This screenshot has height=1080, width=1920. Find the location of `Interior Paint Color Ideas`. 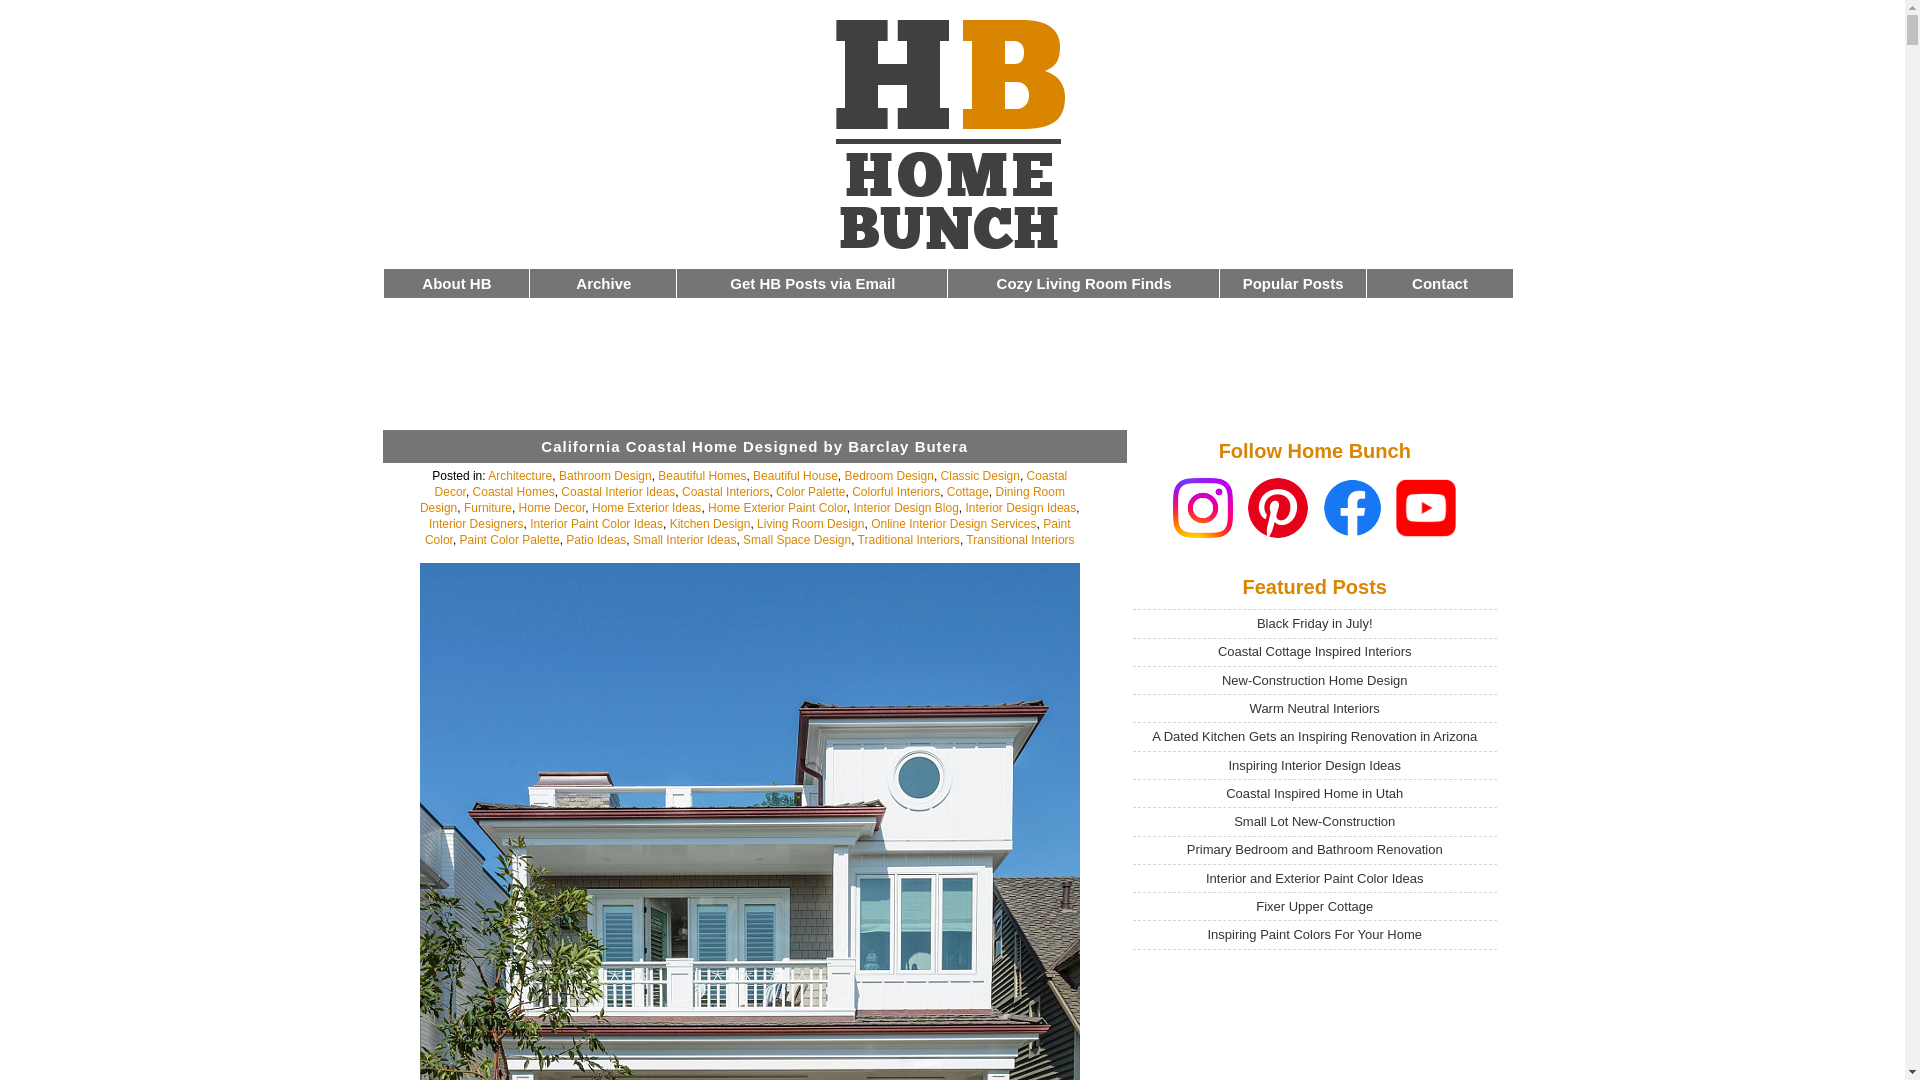

Interior Paint Color Ideas is located at coordinates (596, 524).